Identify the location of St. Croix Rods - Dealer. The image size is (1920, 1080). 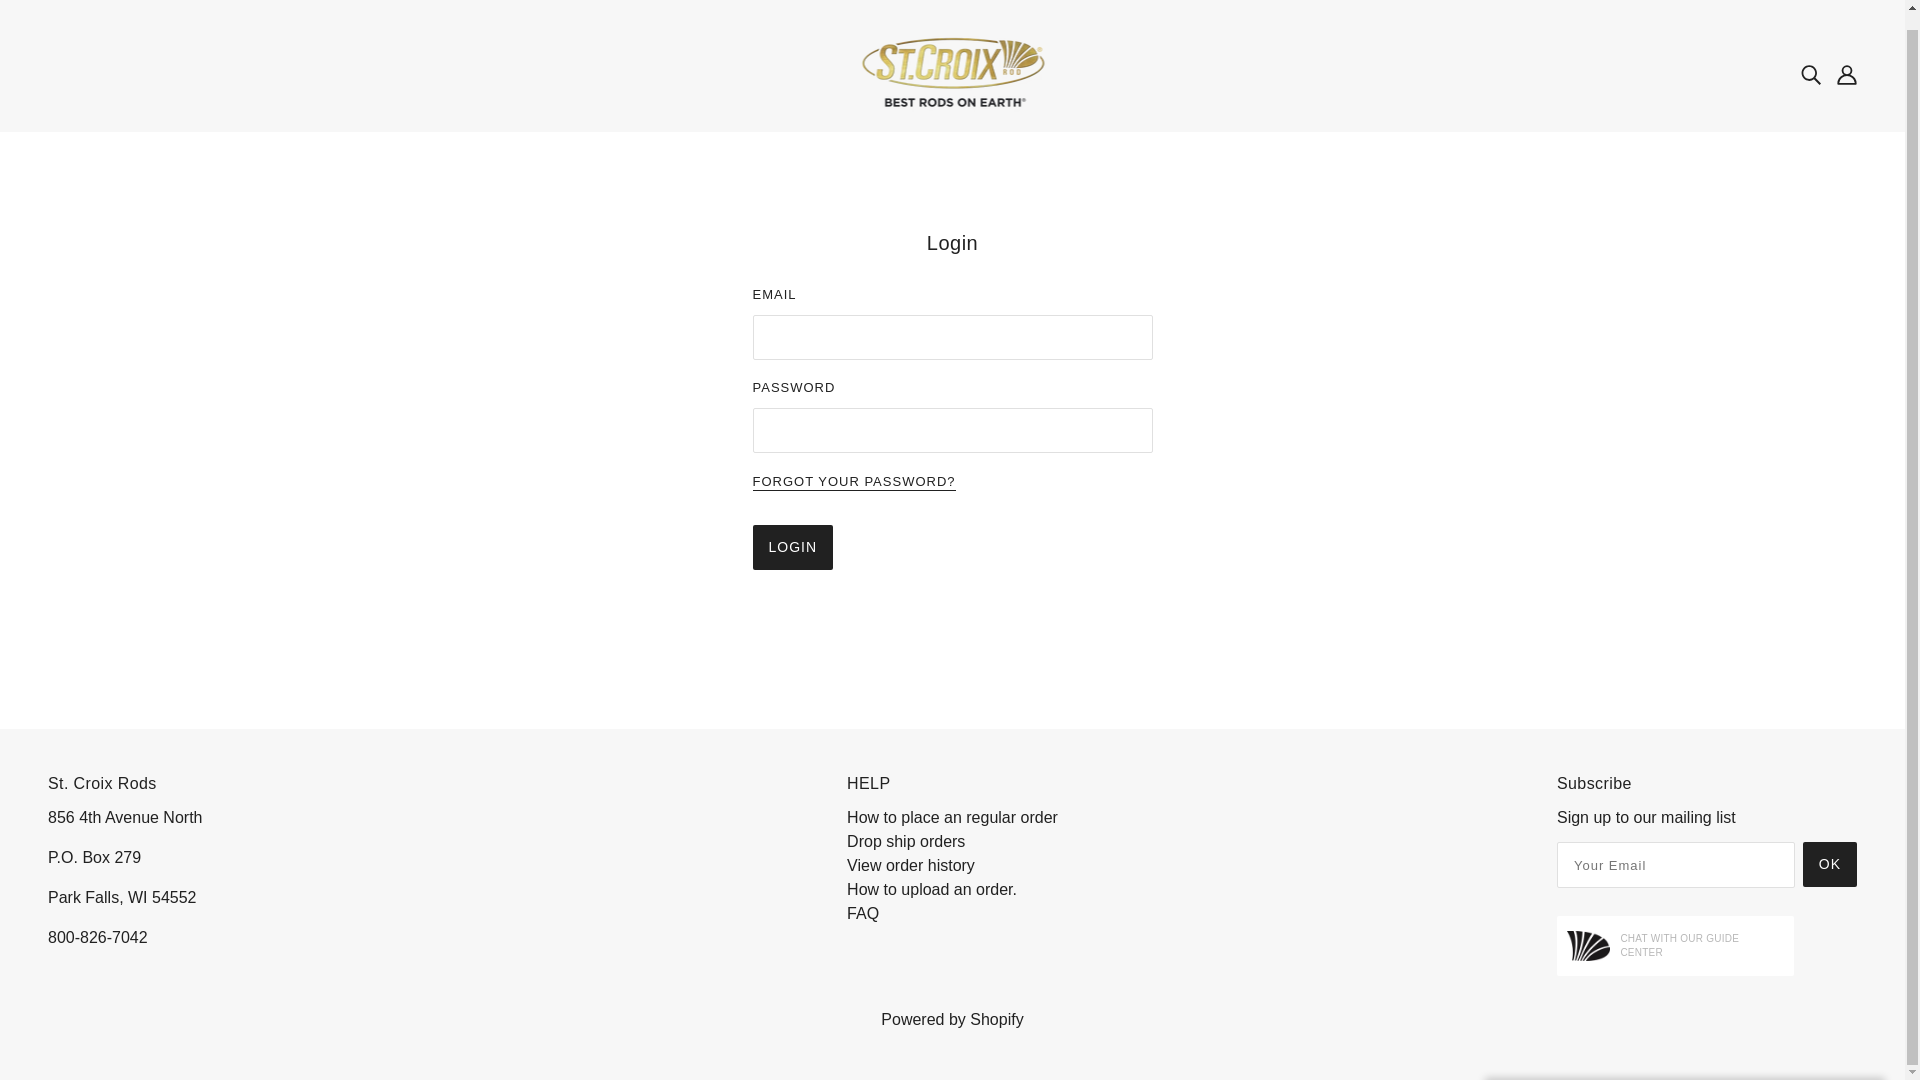
(952, 72).